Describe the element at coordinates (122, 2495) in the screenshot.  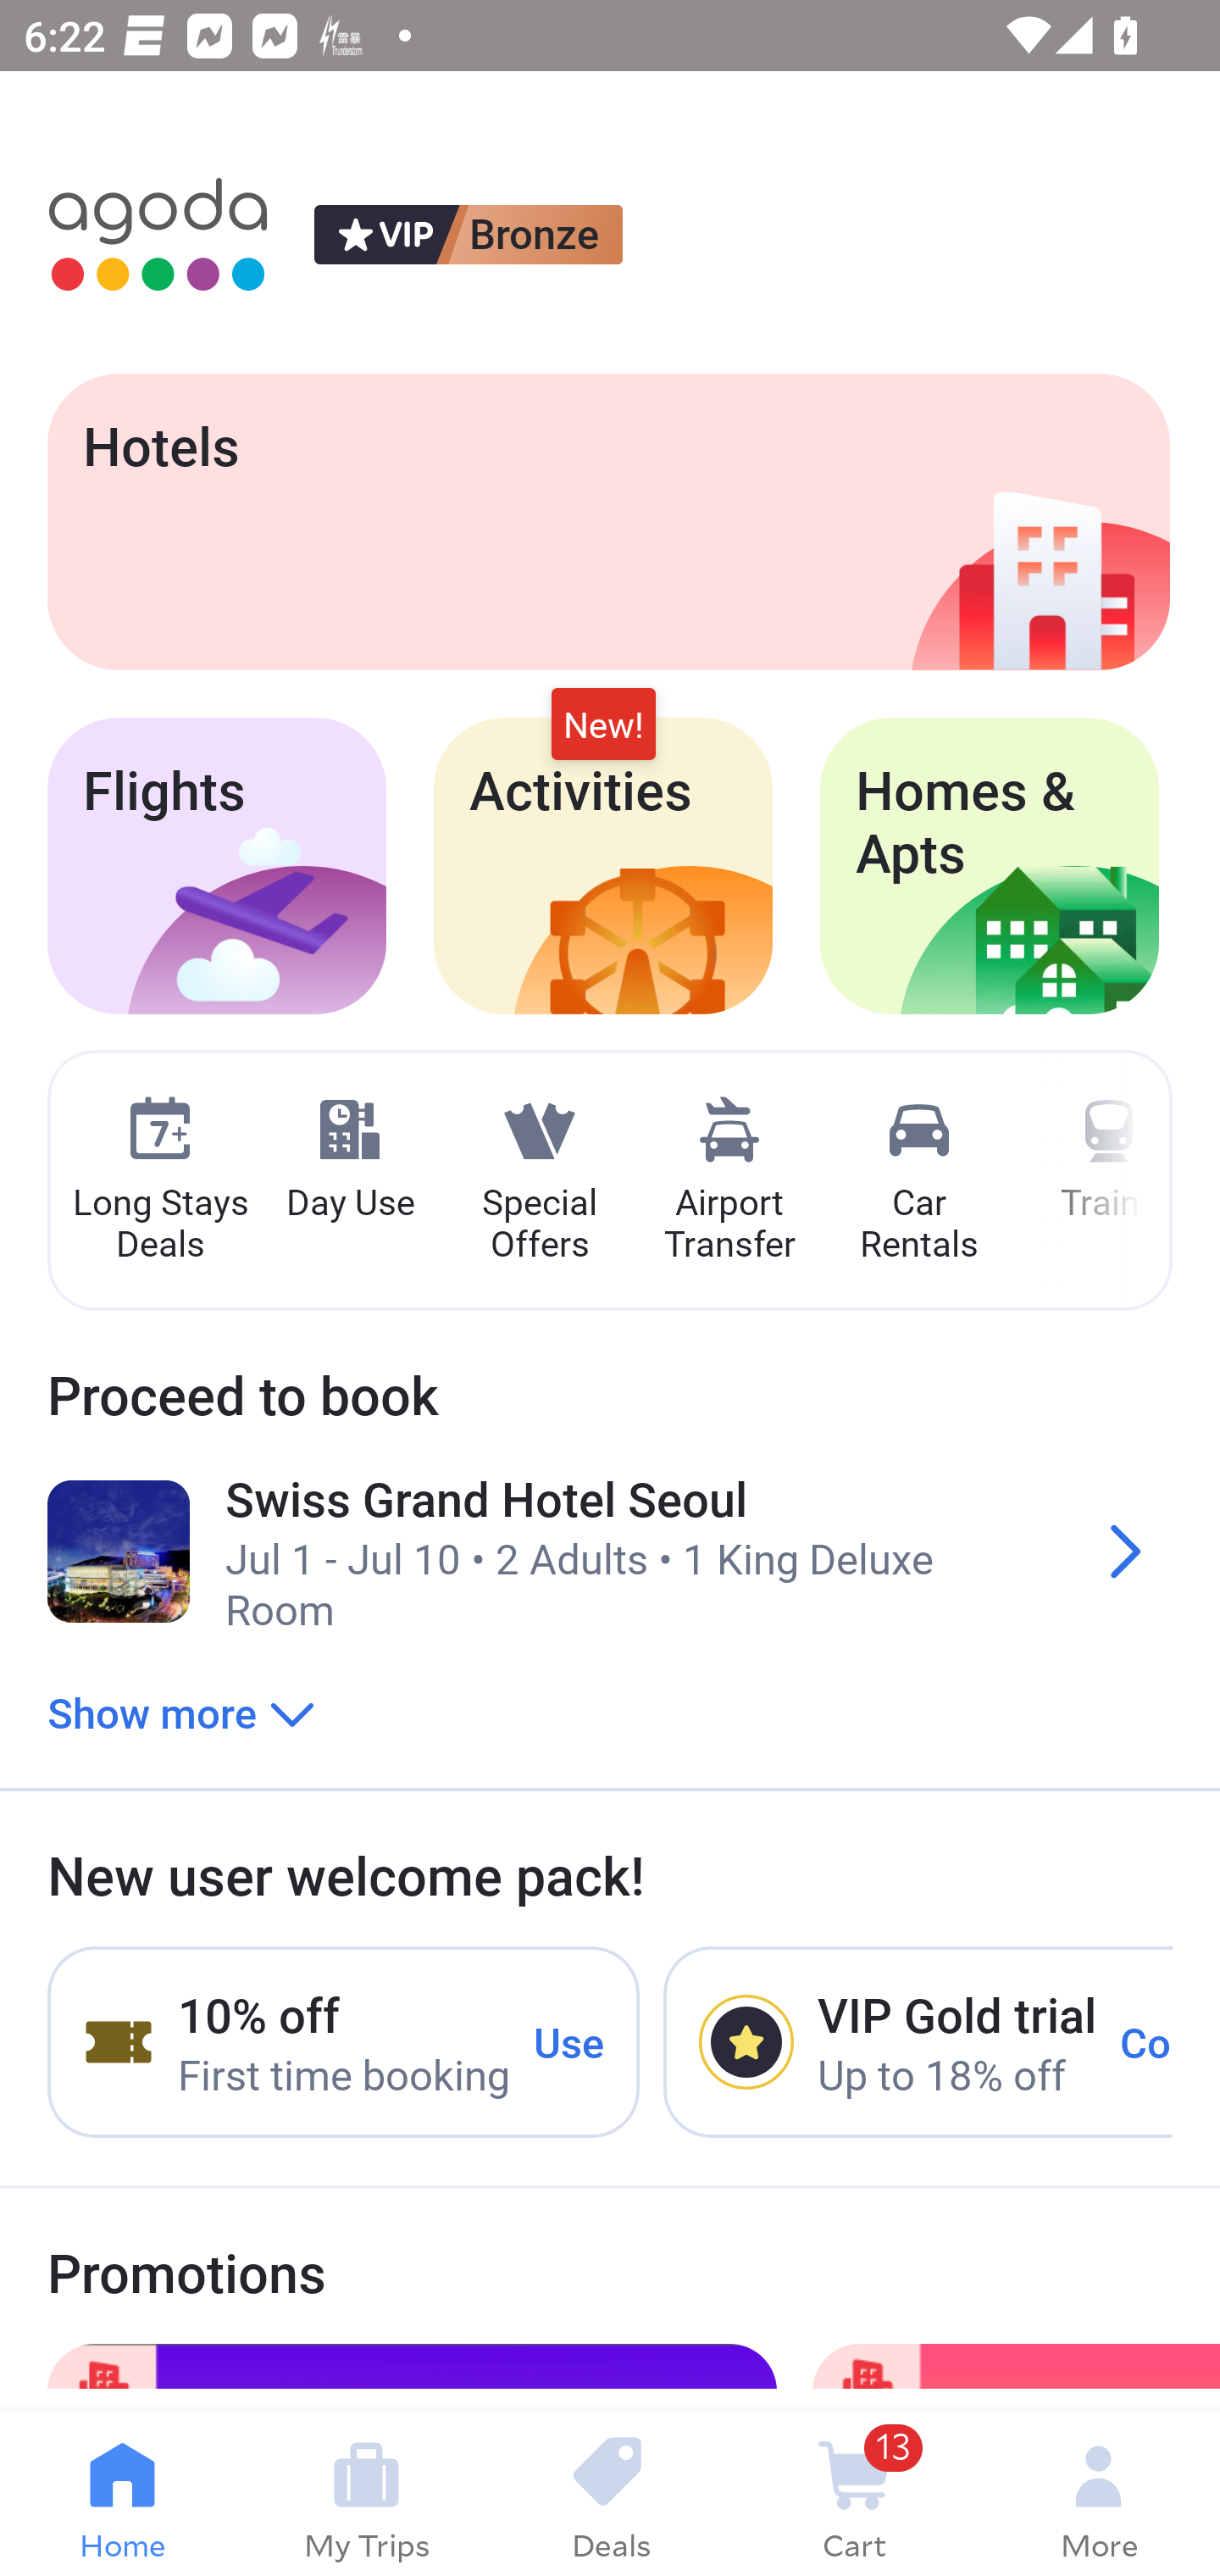
I see `Home` at that location.